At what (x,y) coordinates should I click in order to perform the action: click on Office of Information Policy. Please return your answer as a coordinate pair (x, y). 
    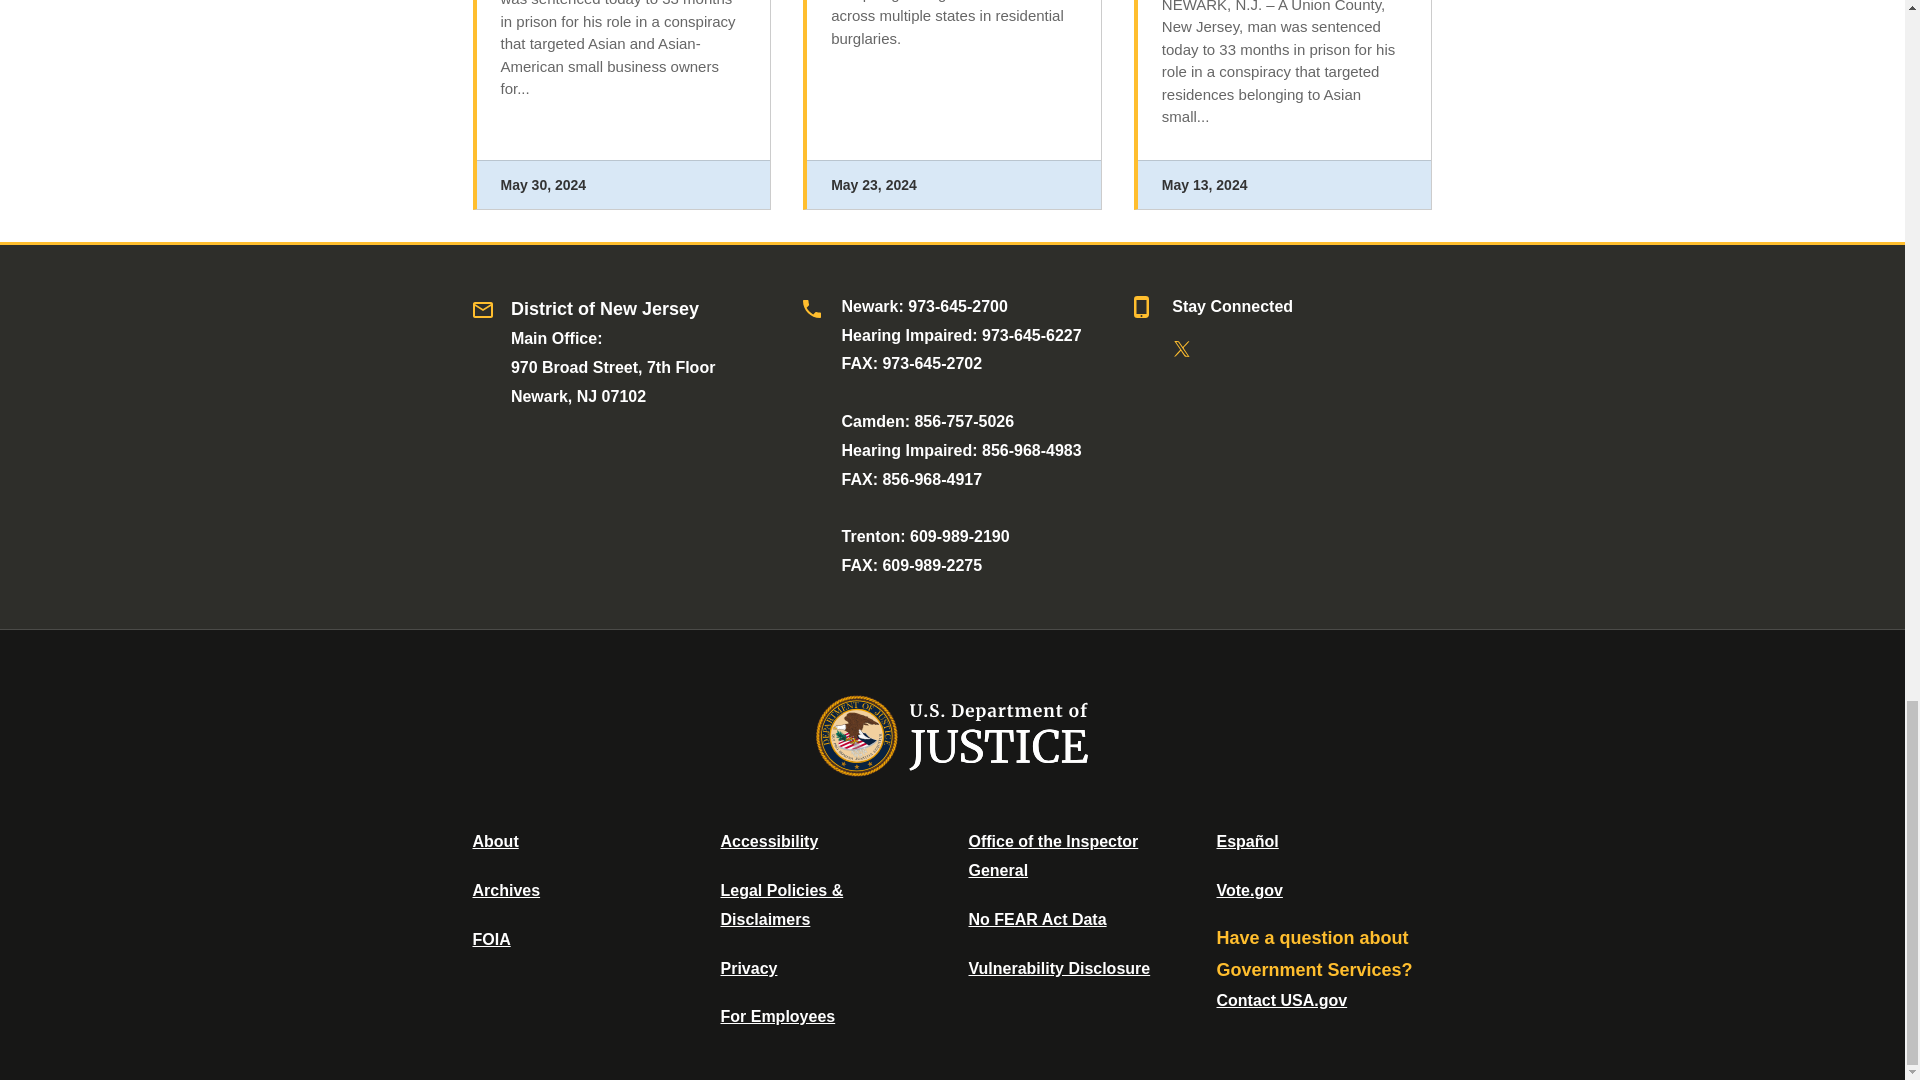
    Looking at the image, I should click on (491, 939).